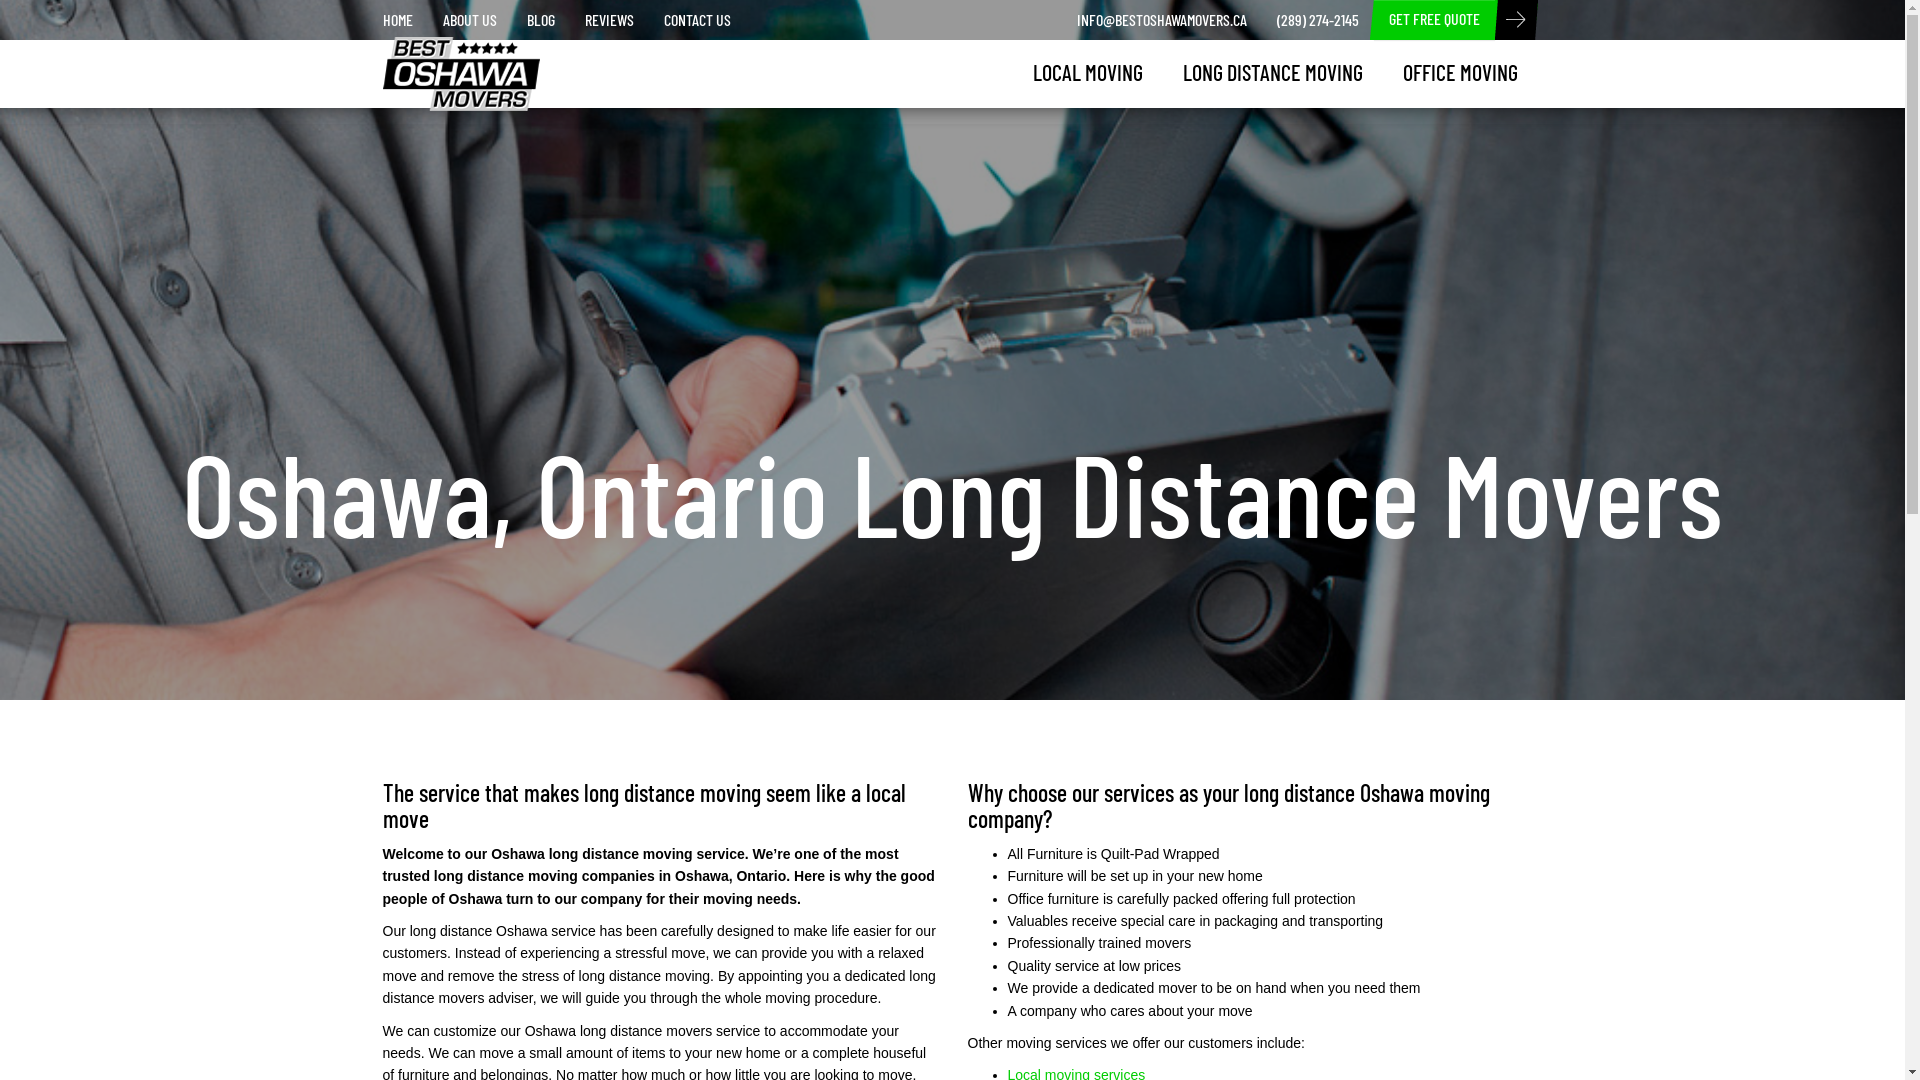  I want to click on LONG DISTANCE MOVING, so click(1272, 72).